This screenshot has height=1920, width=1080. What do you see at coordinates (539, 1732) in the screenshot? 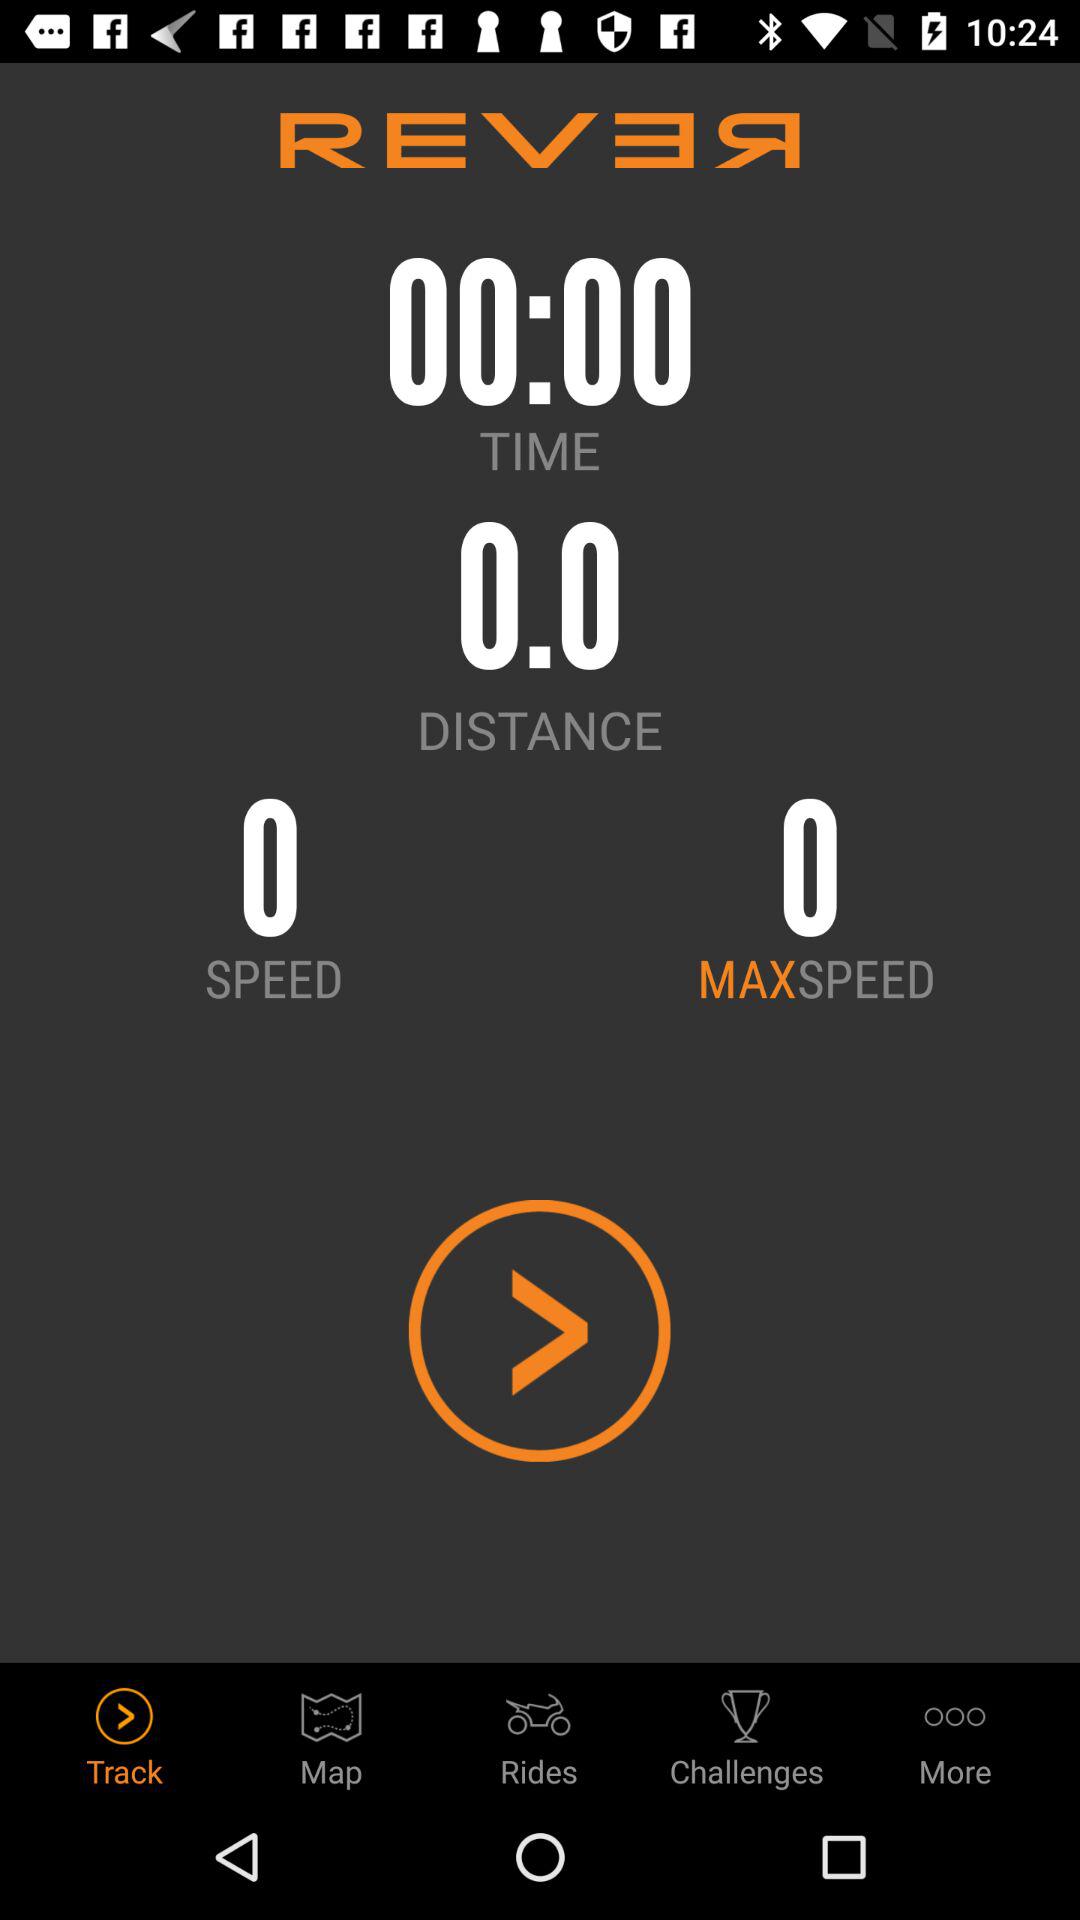
I see `turn off icon to the right of the map icon` at bounding box center [539, 1732].